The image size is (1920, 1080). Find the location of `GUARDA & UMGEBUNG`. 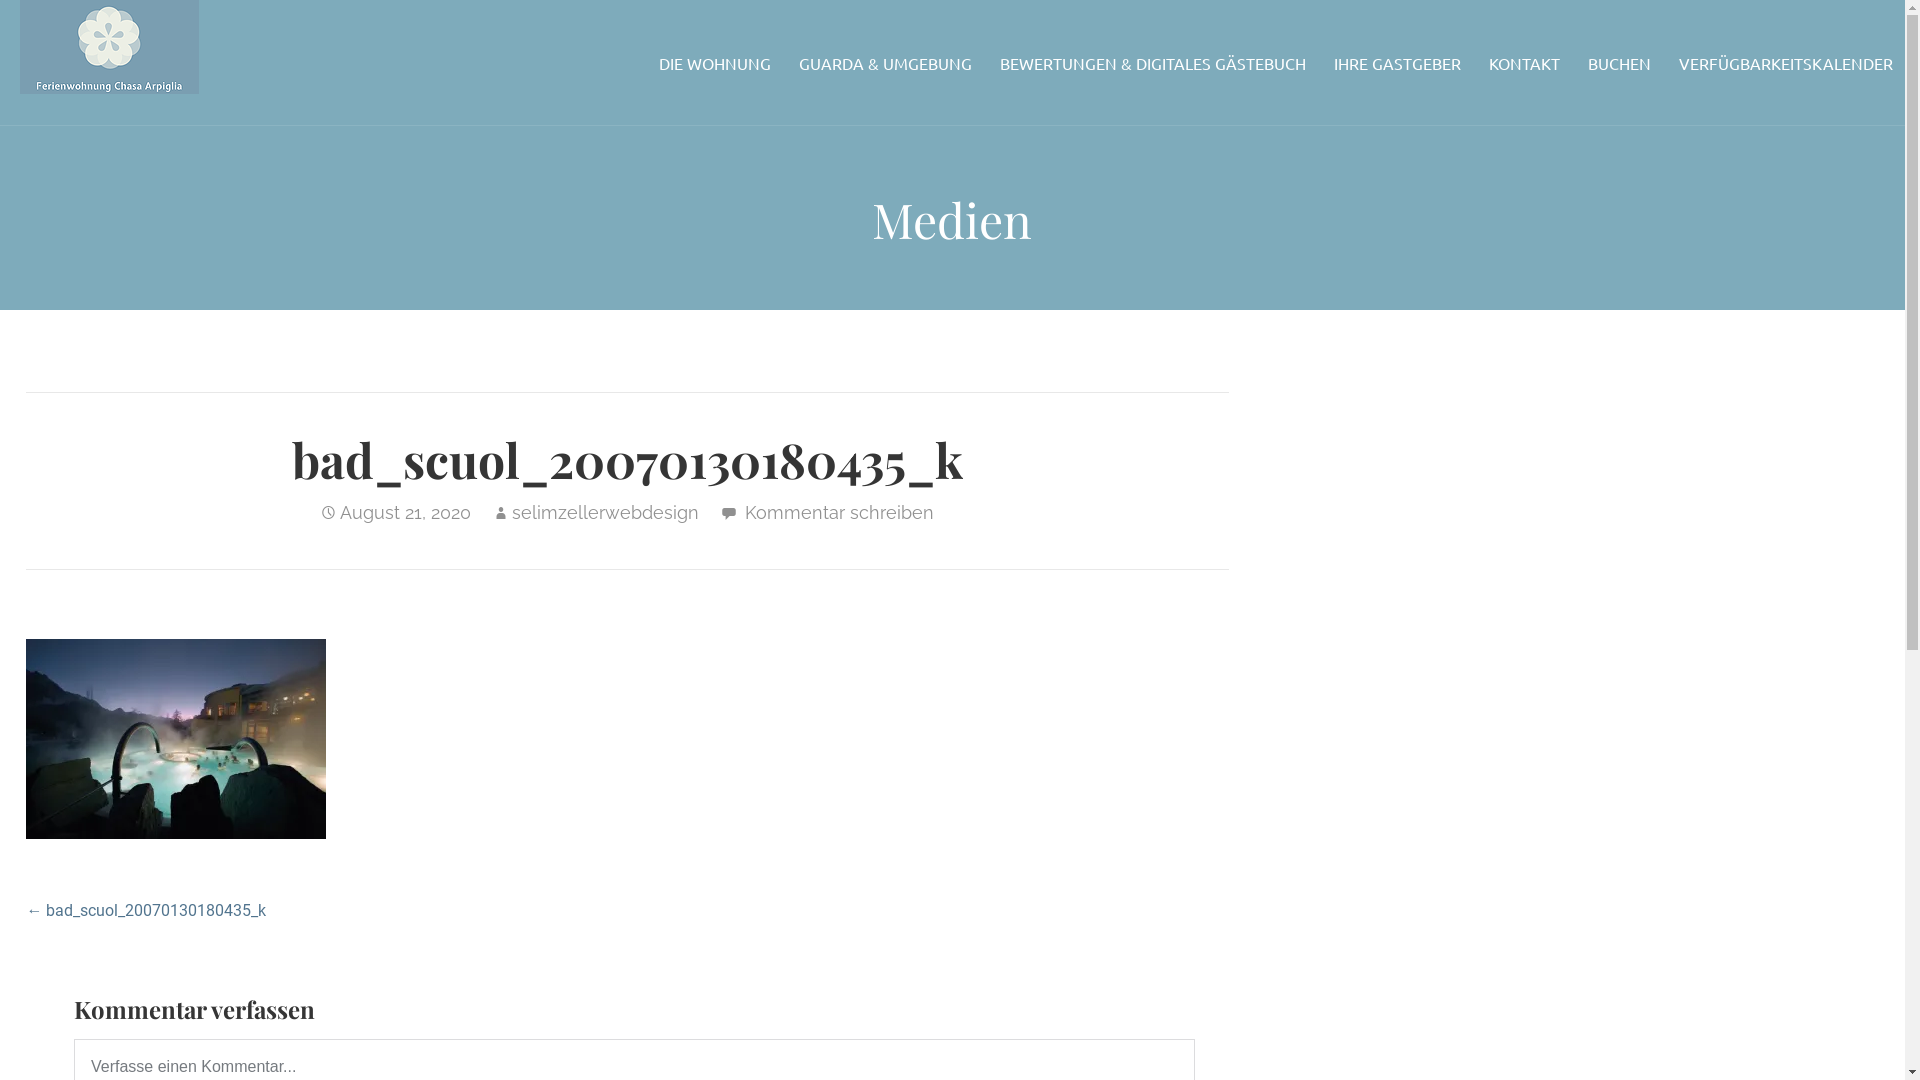

GUARDA & UMGEBUNG is located at coordinates (885, 62).